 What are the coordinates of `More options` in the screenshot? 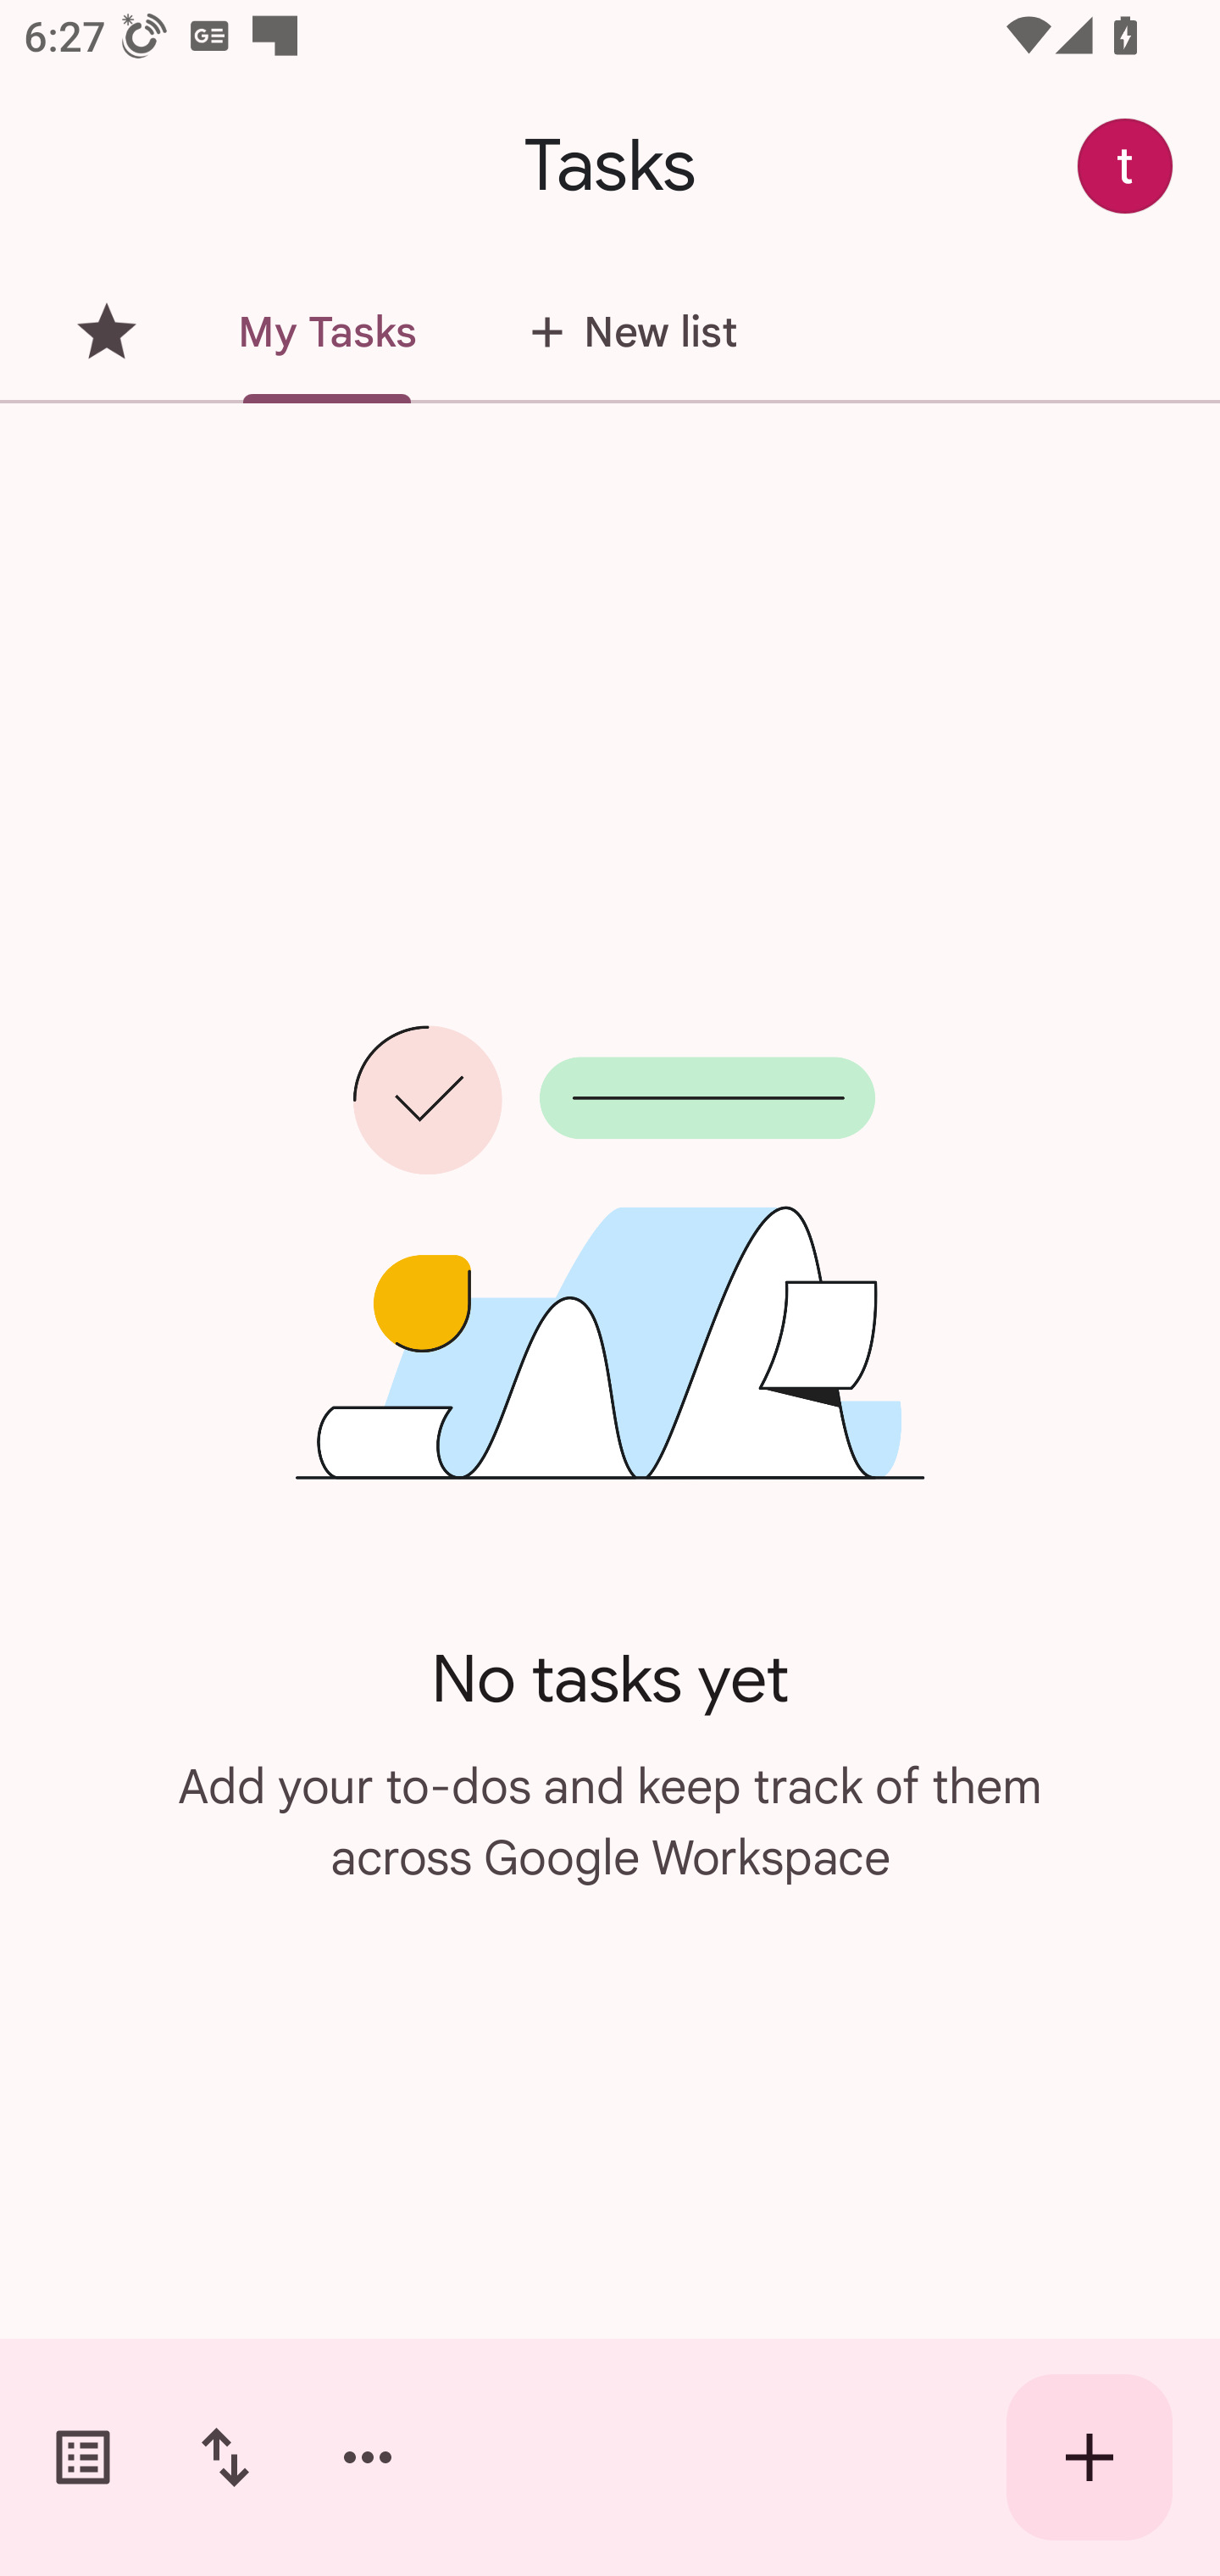 It's located at (368, 2457).